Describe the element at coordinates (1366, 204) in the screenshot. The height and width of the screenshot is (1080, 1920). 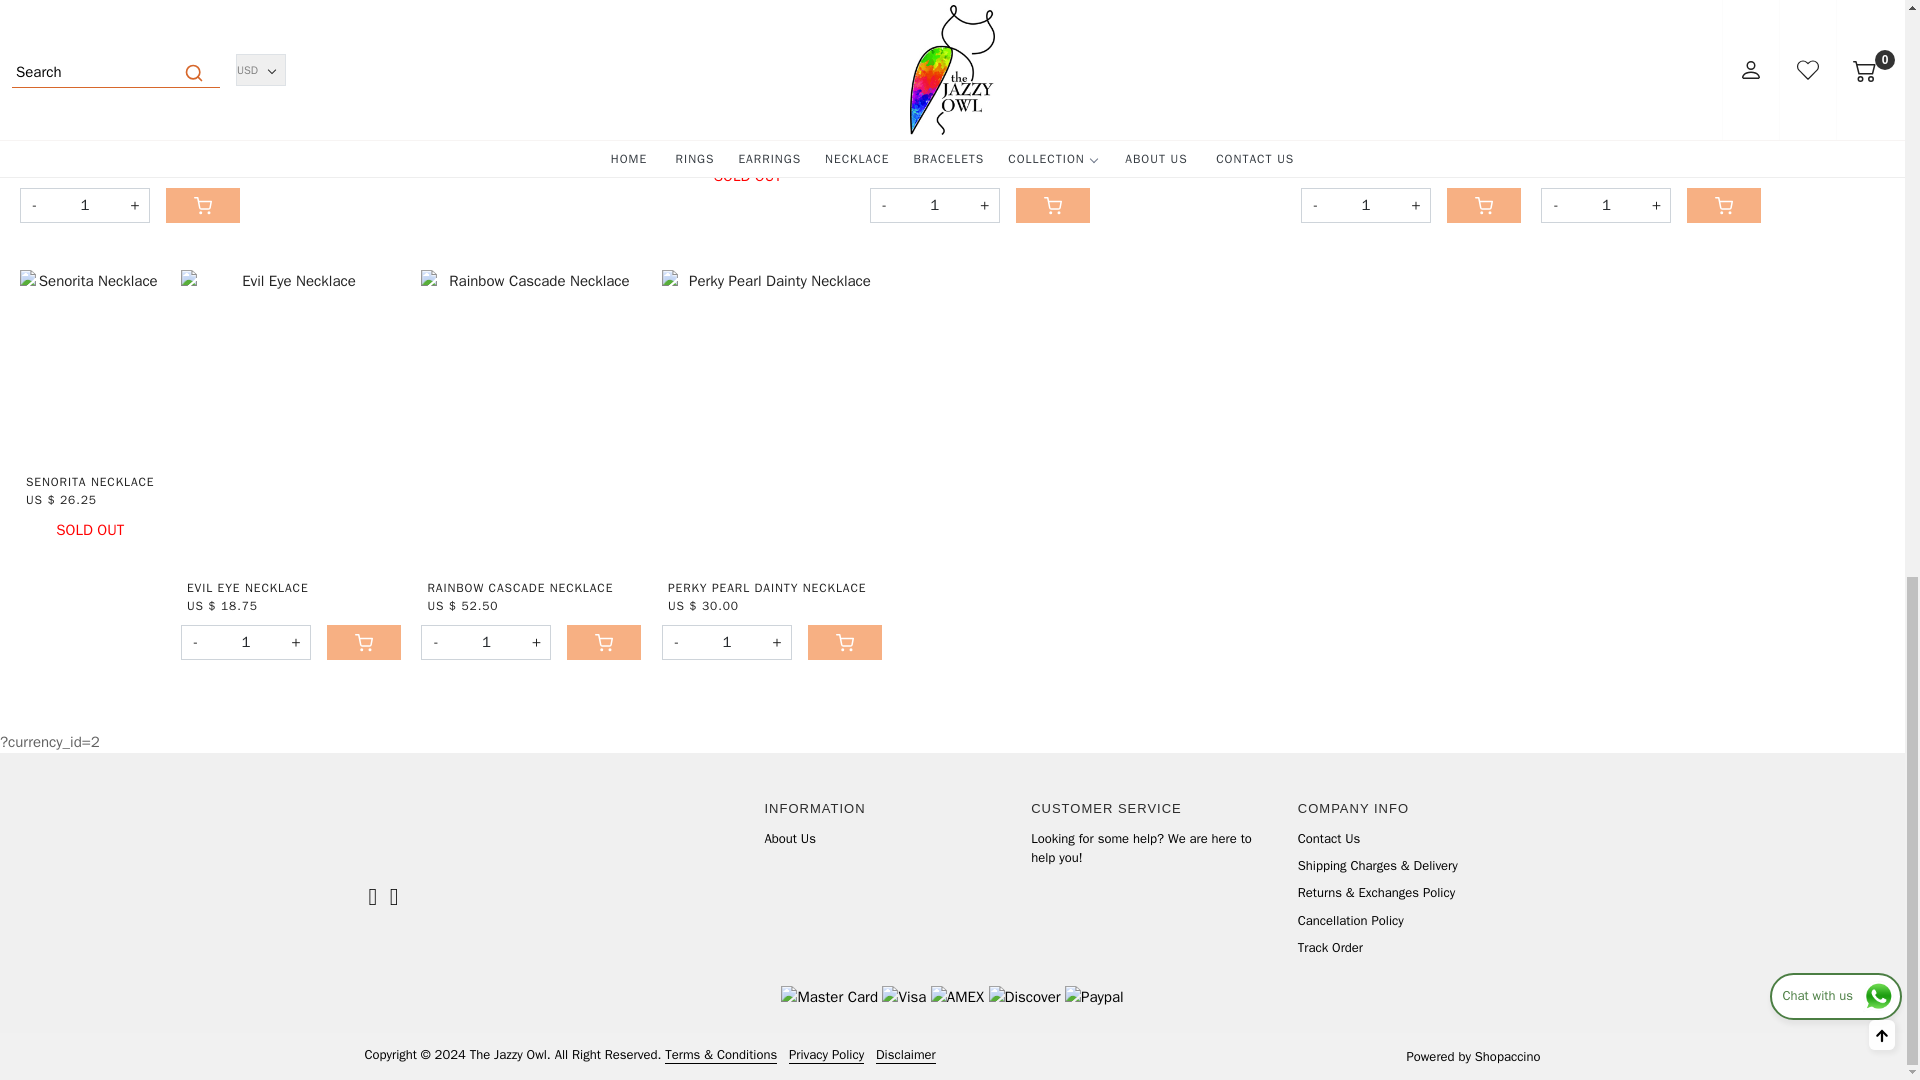
I see `1` at that location.